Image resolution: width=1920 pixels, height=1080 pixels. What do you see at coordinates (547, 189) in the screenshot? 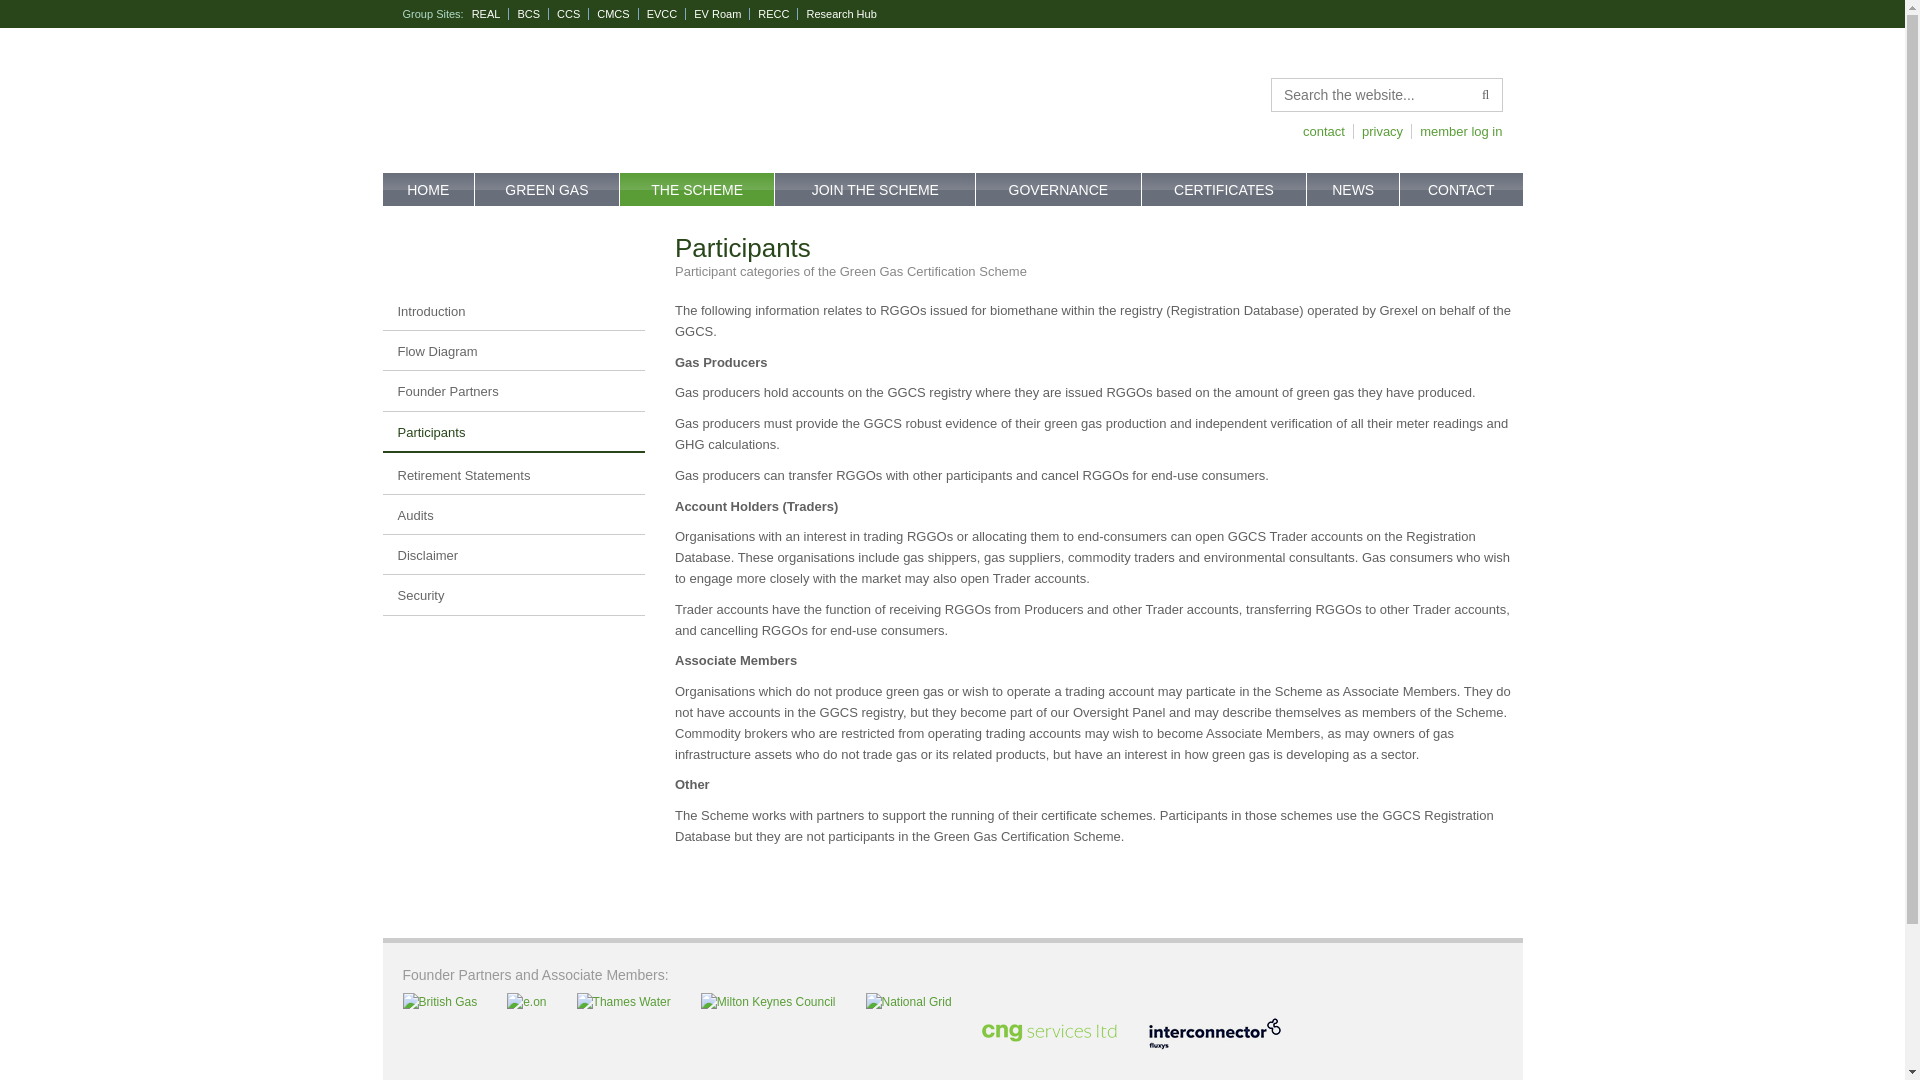
I see `GREEN GAS` at bounding box center [547, 189].